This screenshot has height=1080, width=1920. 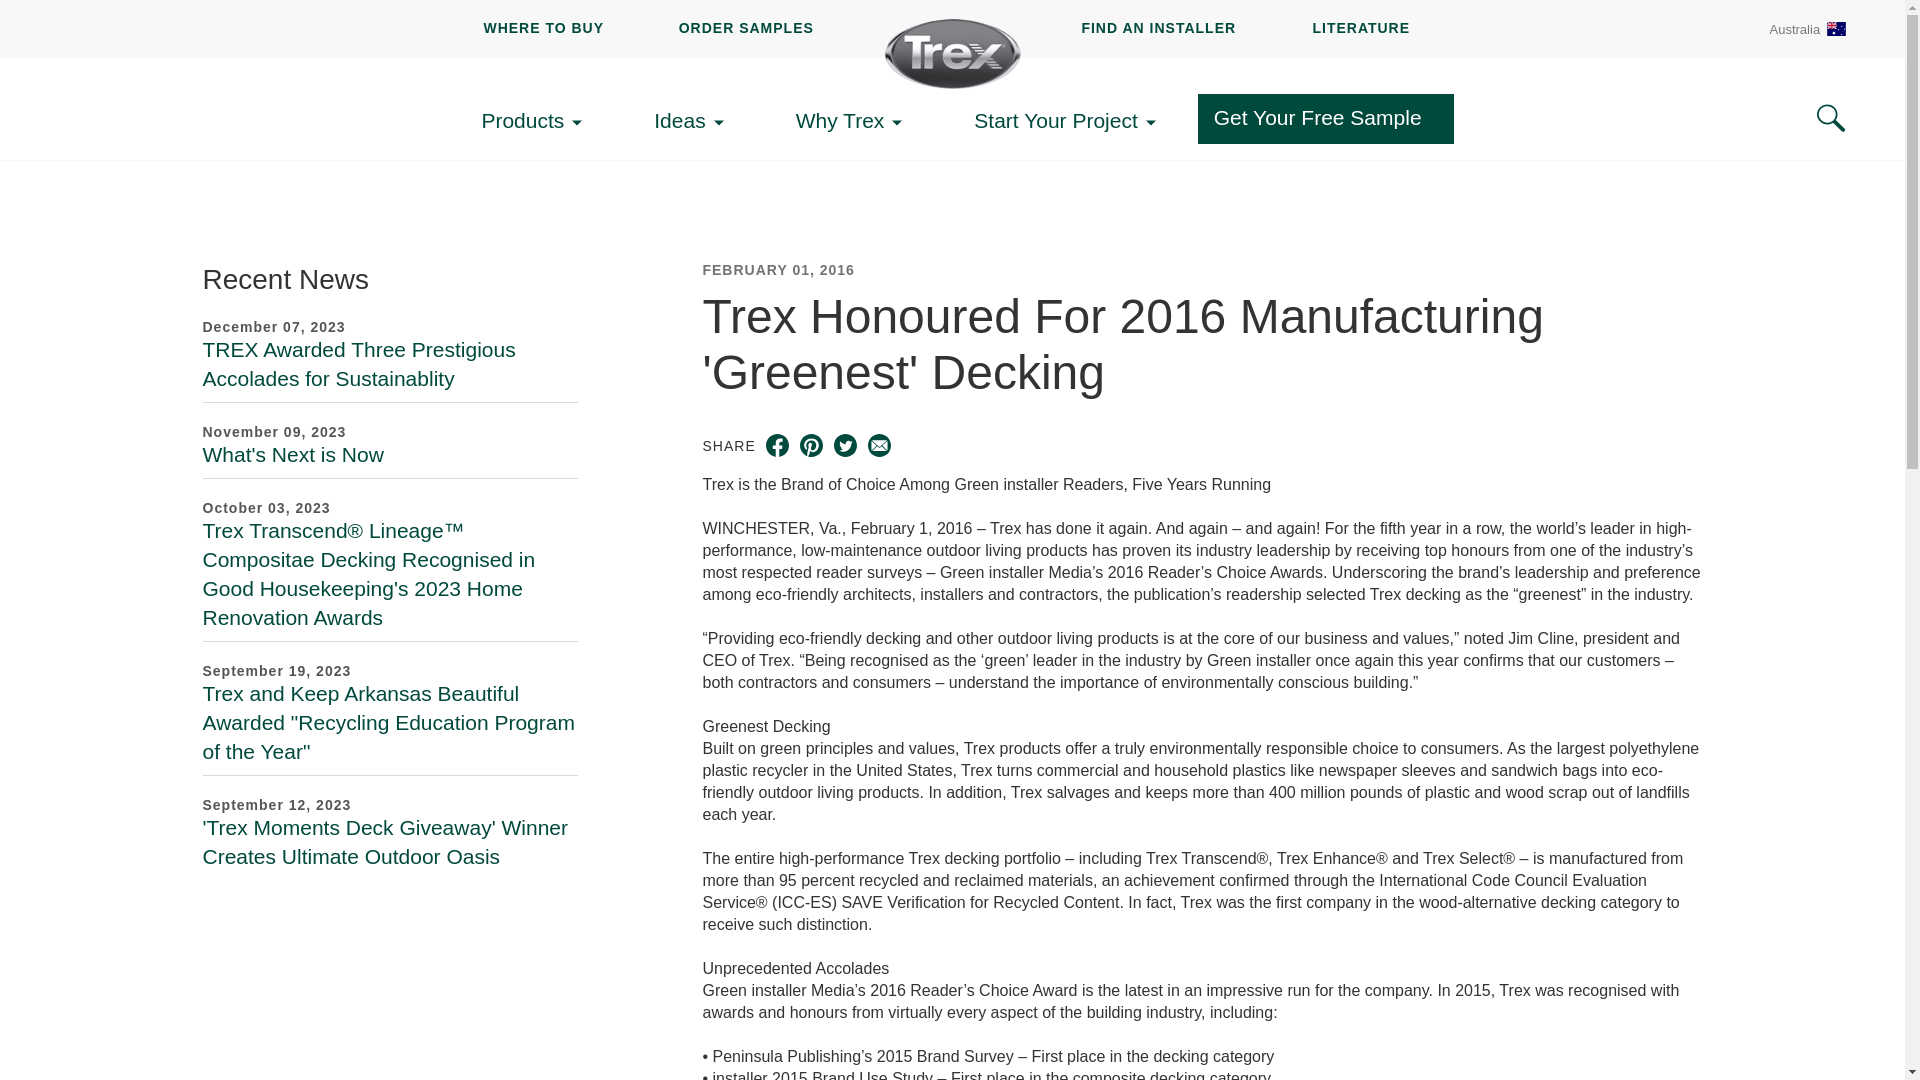 I want to click on Start Your Project, so click(x=1070, y=121).